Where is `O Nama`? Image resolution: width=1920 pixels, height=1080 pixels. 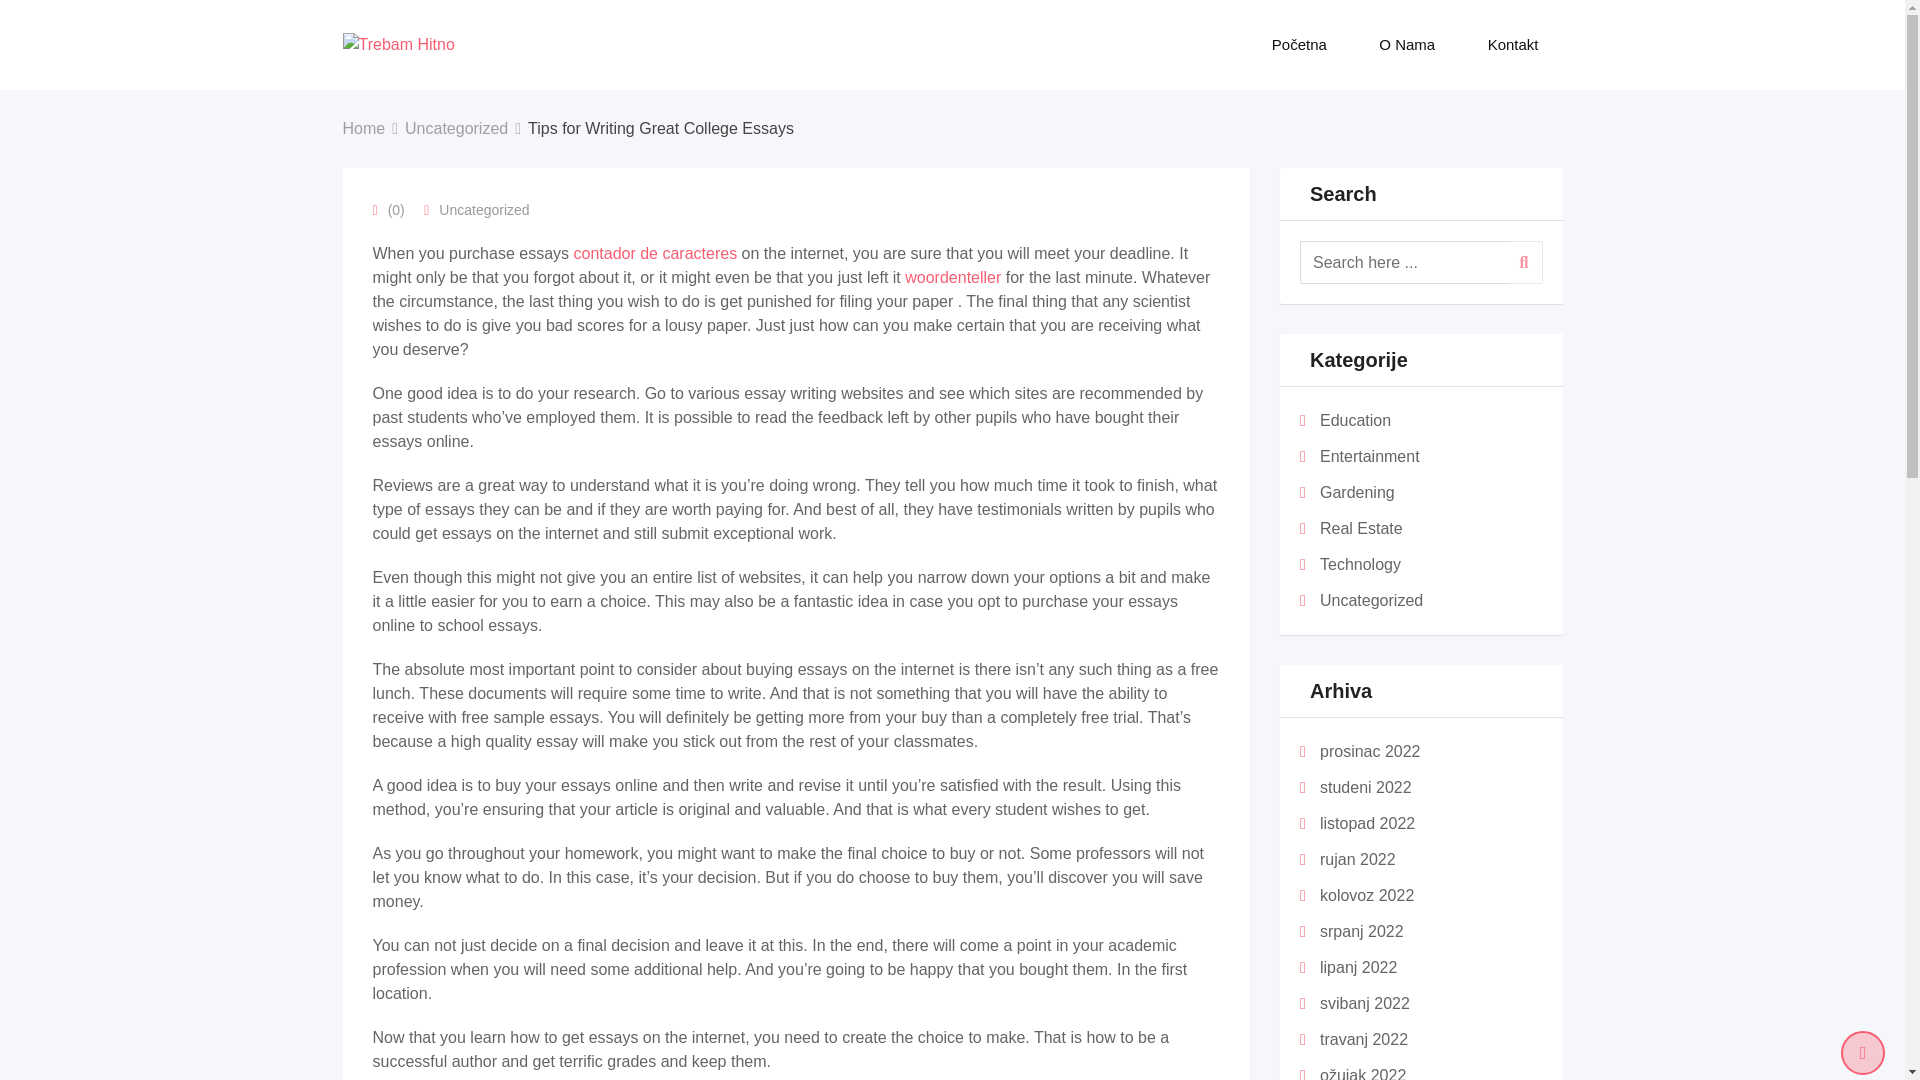 O Nama is located at coordinates (1407, 44).